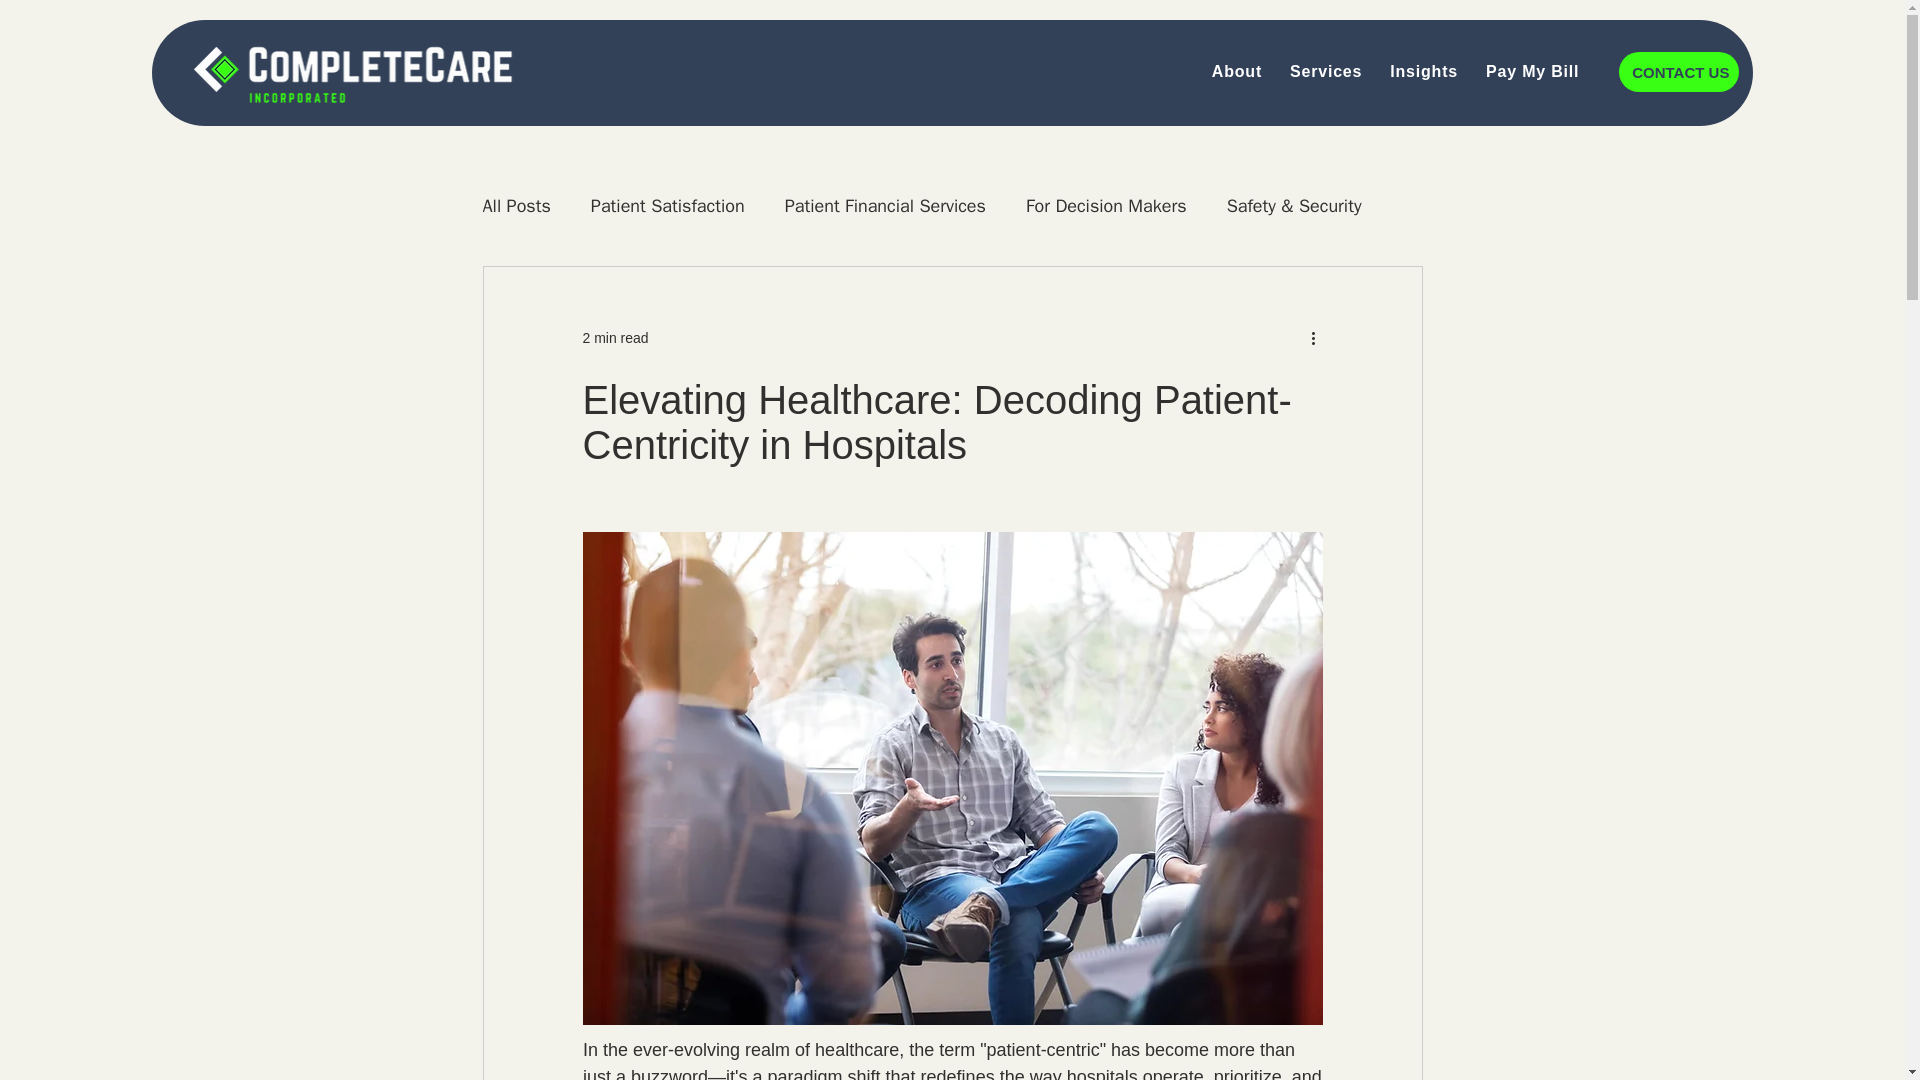  I want to click on 2 min read, so click(614, 338).